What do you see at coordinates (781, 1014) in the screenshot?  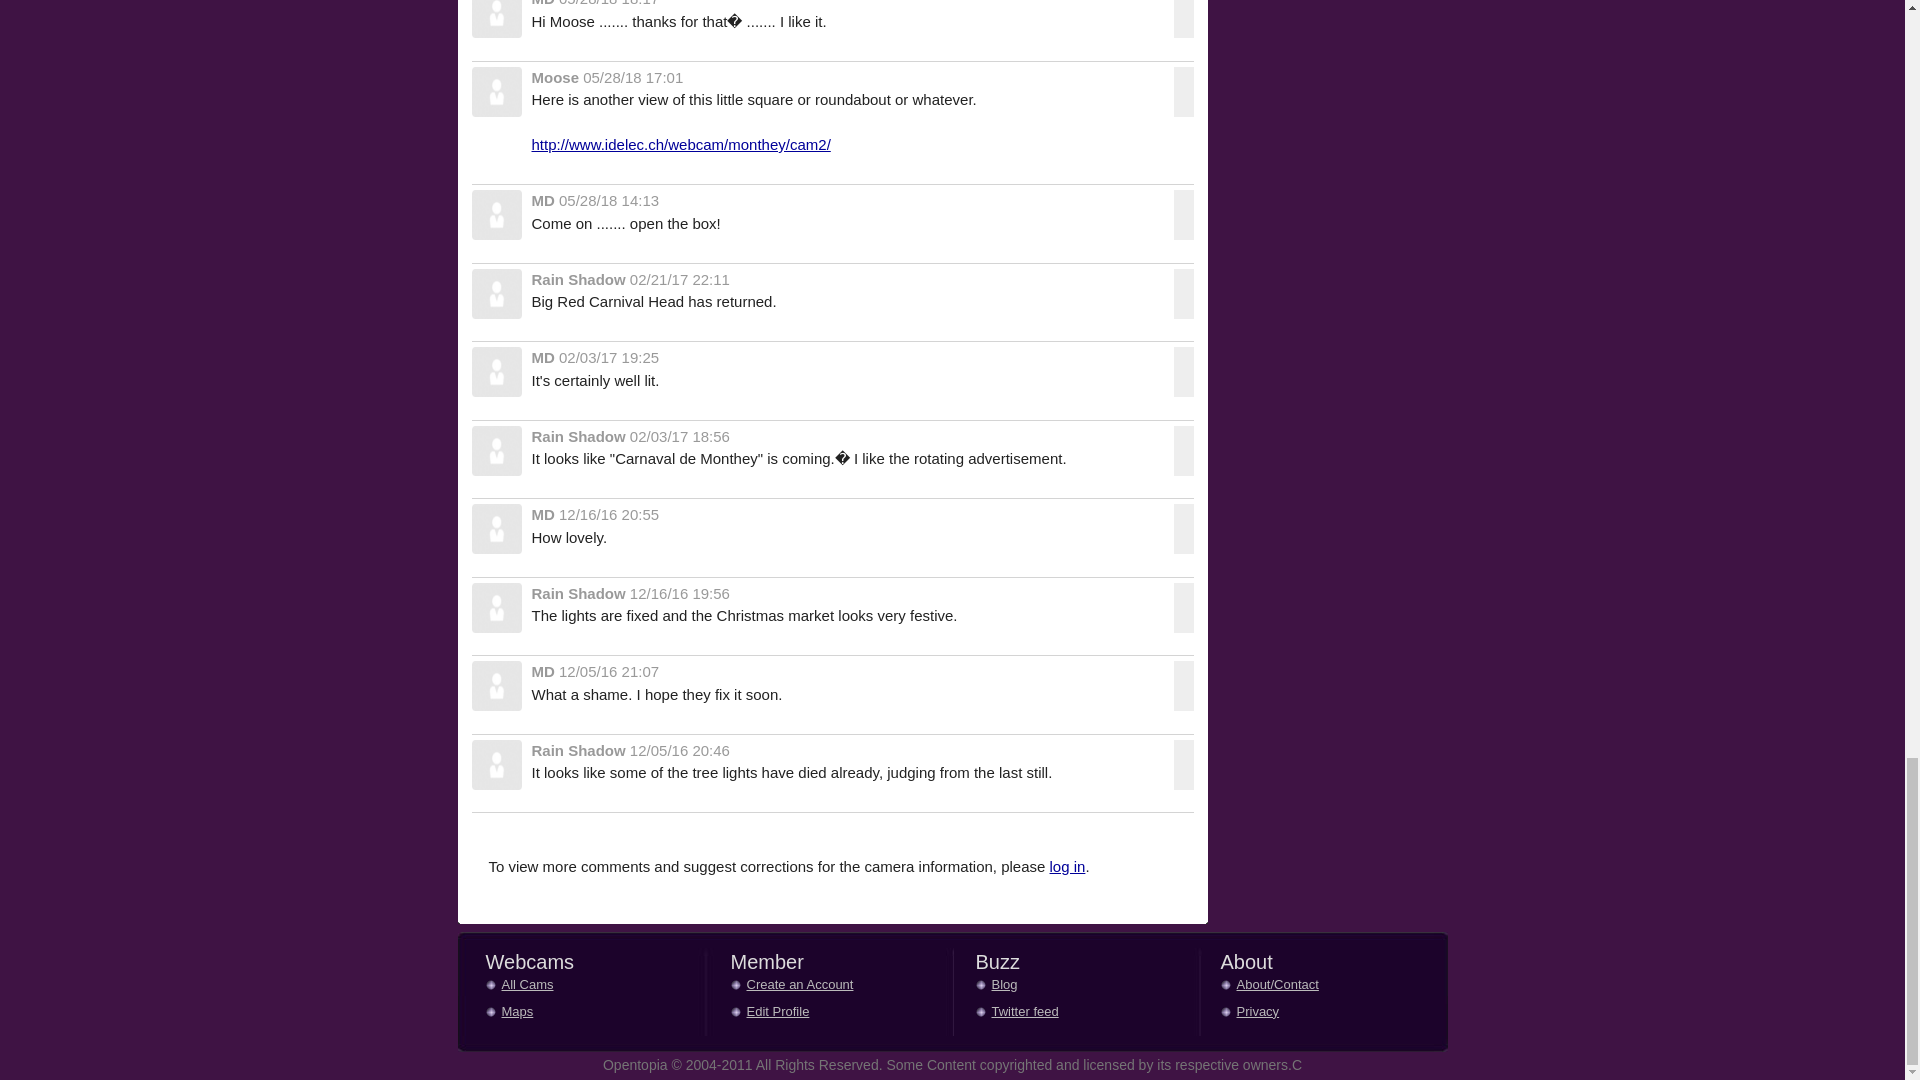 I see `Edit Profile` at bounding box center [781, 1014].